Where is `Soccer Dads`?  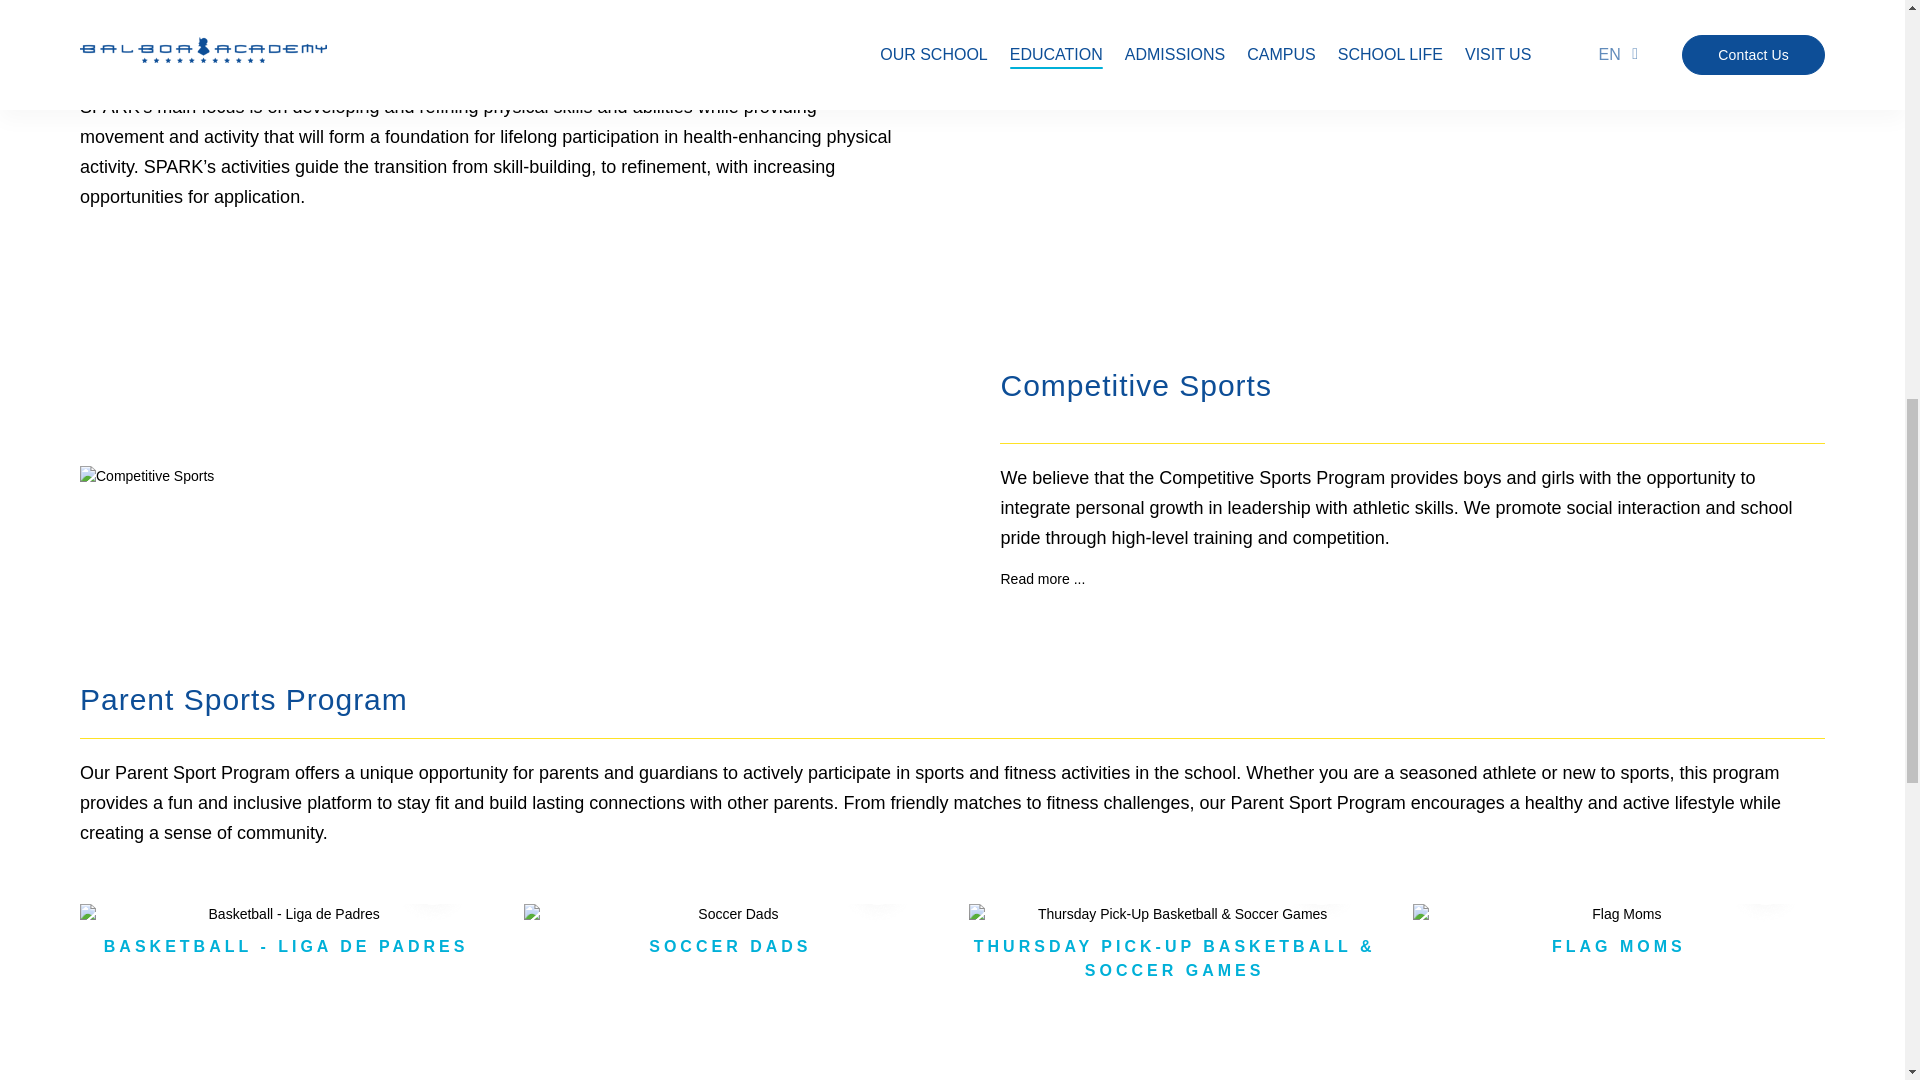
Soccer Dads is located at coordinates (730, 914).